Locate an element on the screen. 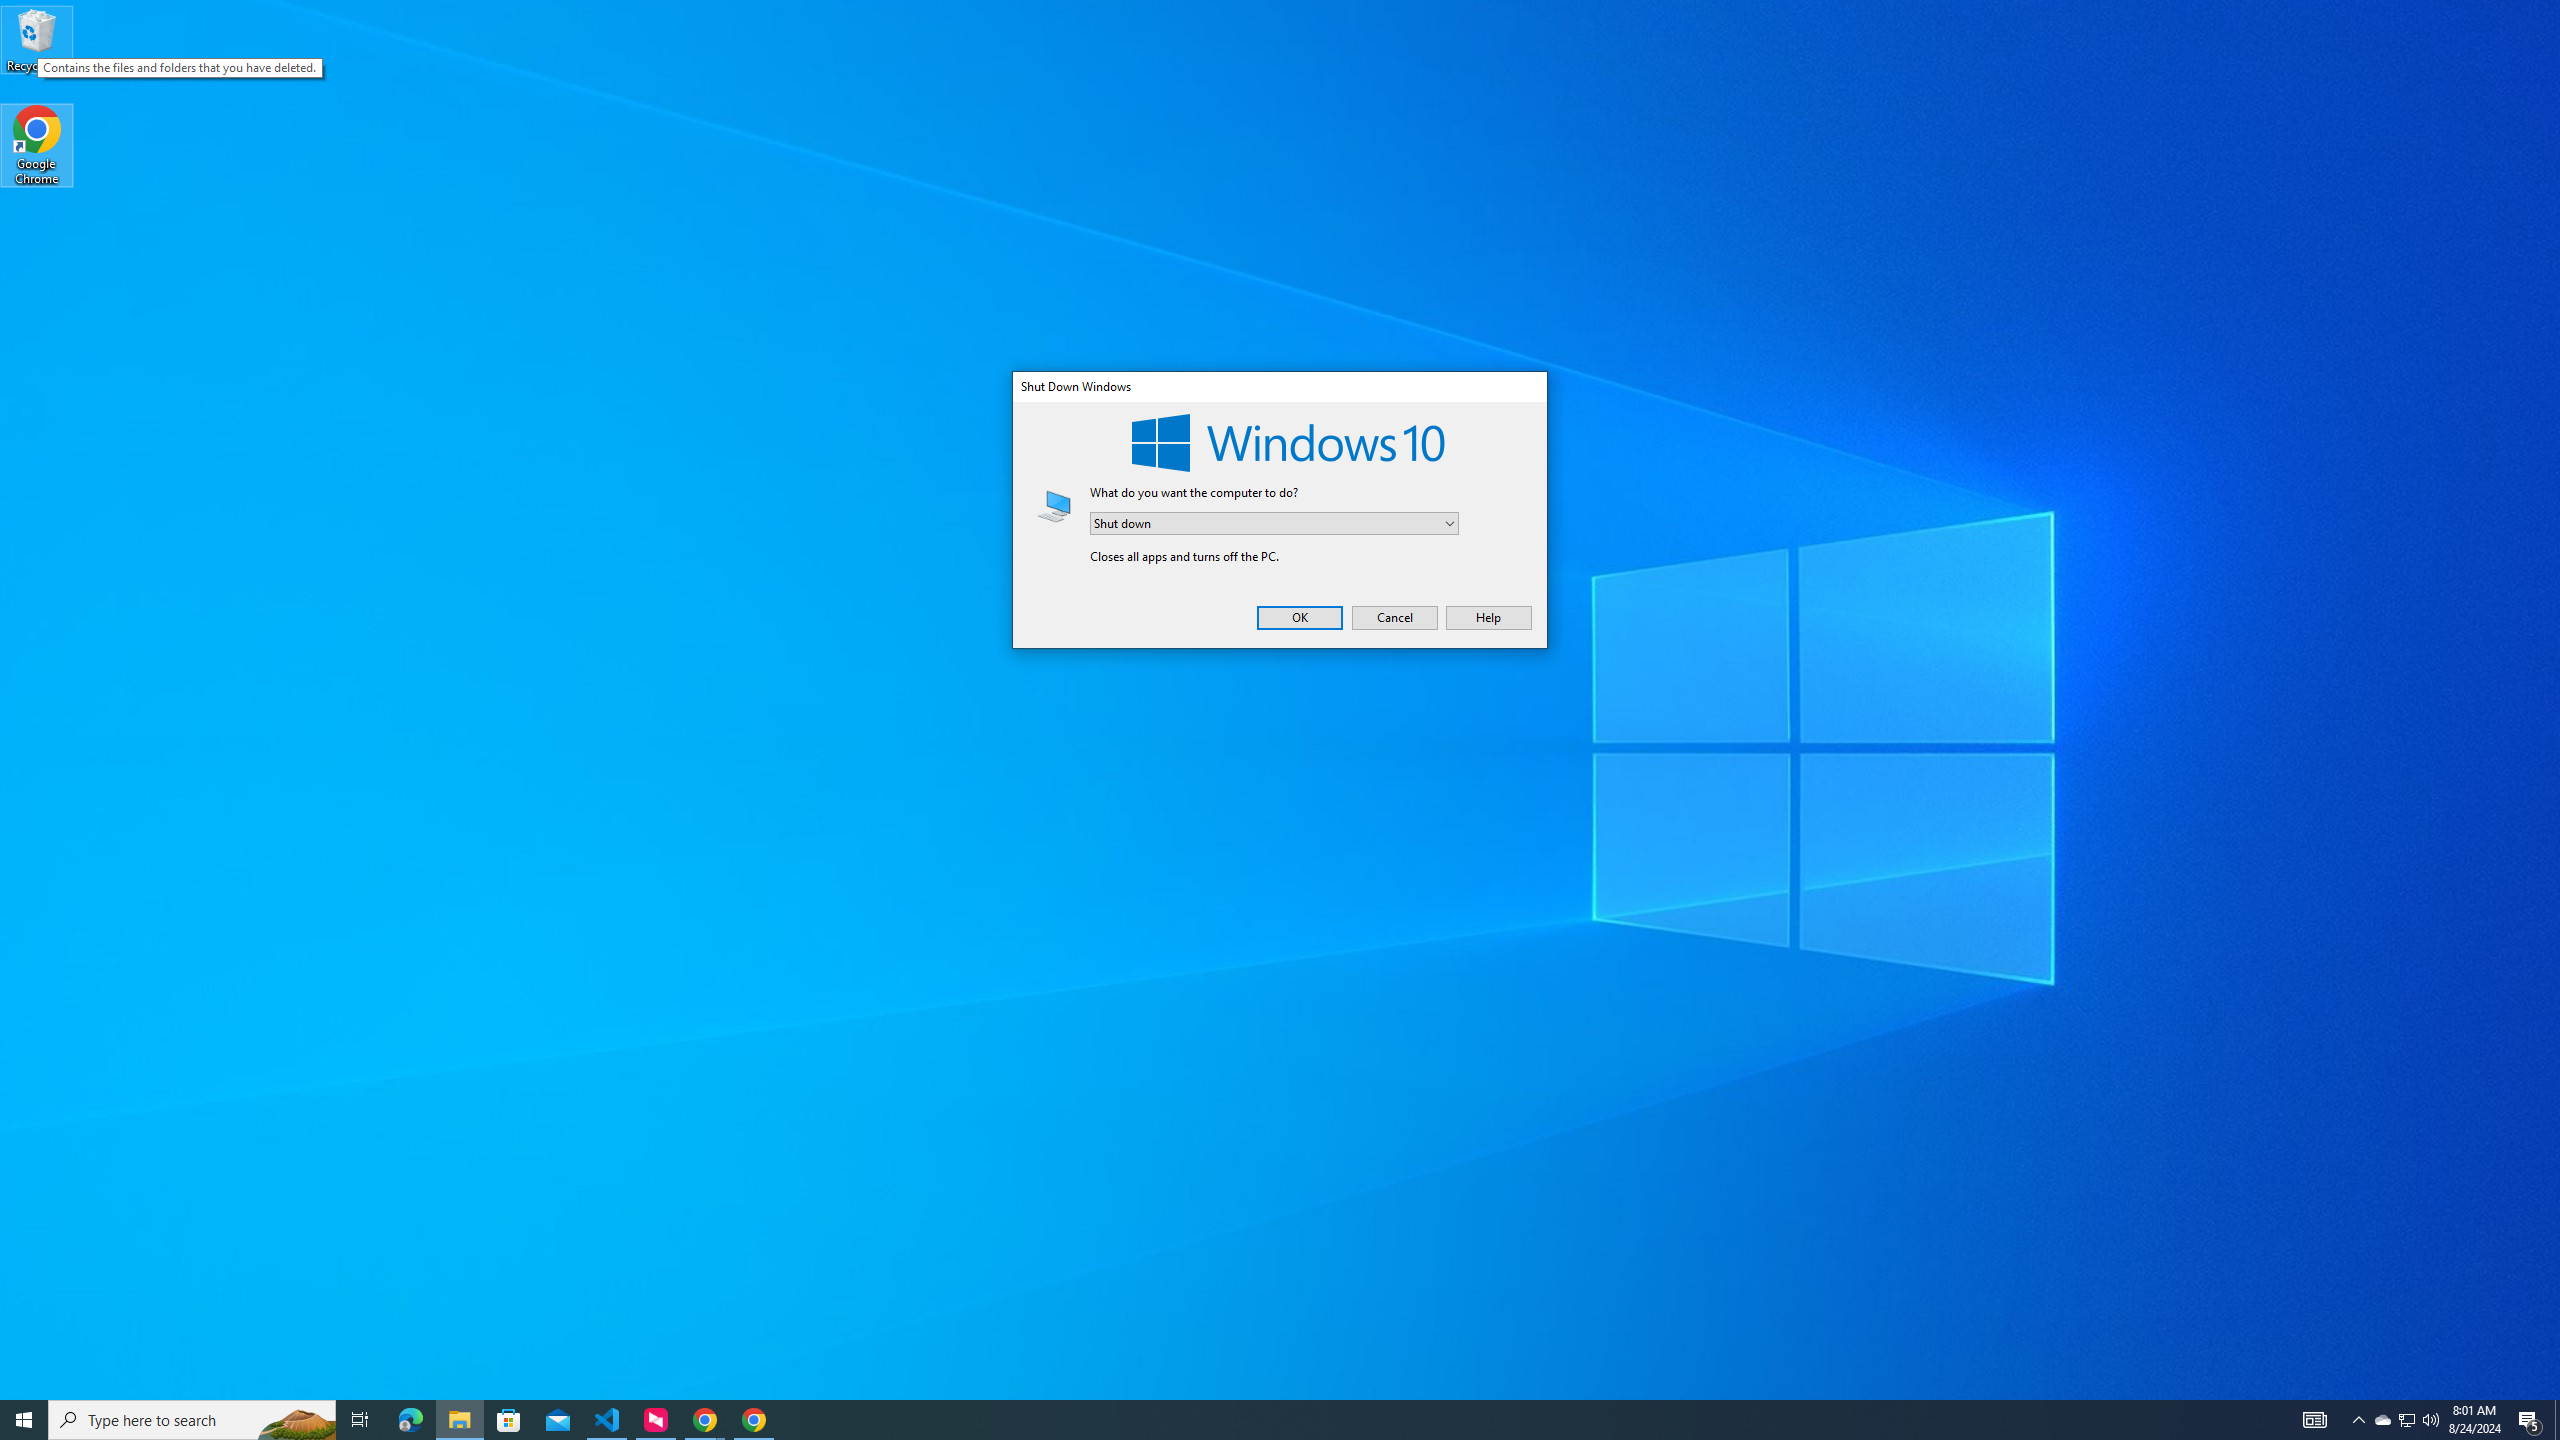  Action Center, 5 new notifications is located at coordinates (2430, 1420).